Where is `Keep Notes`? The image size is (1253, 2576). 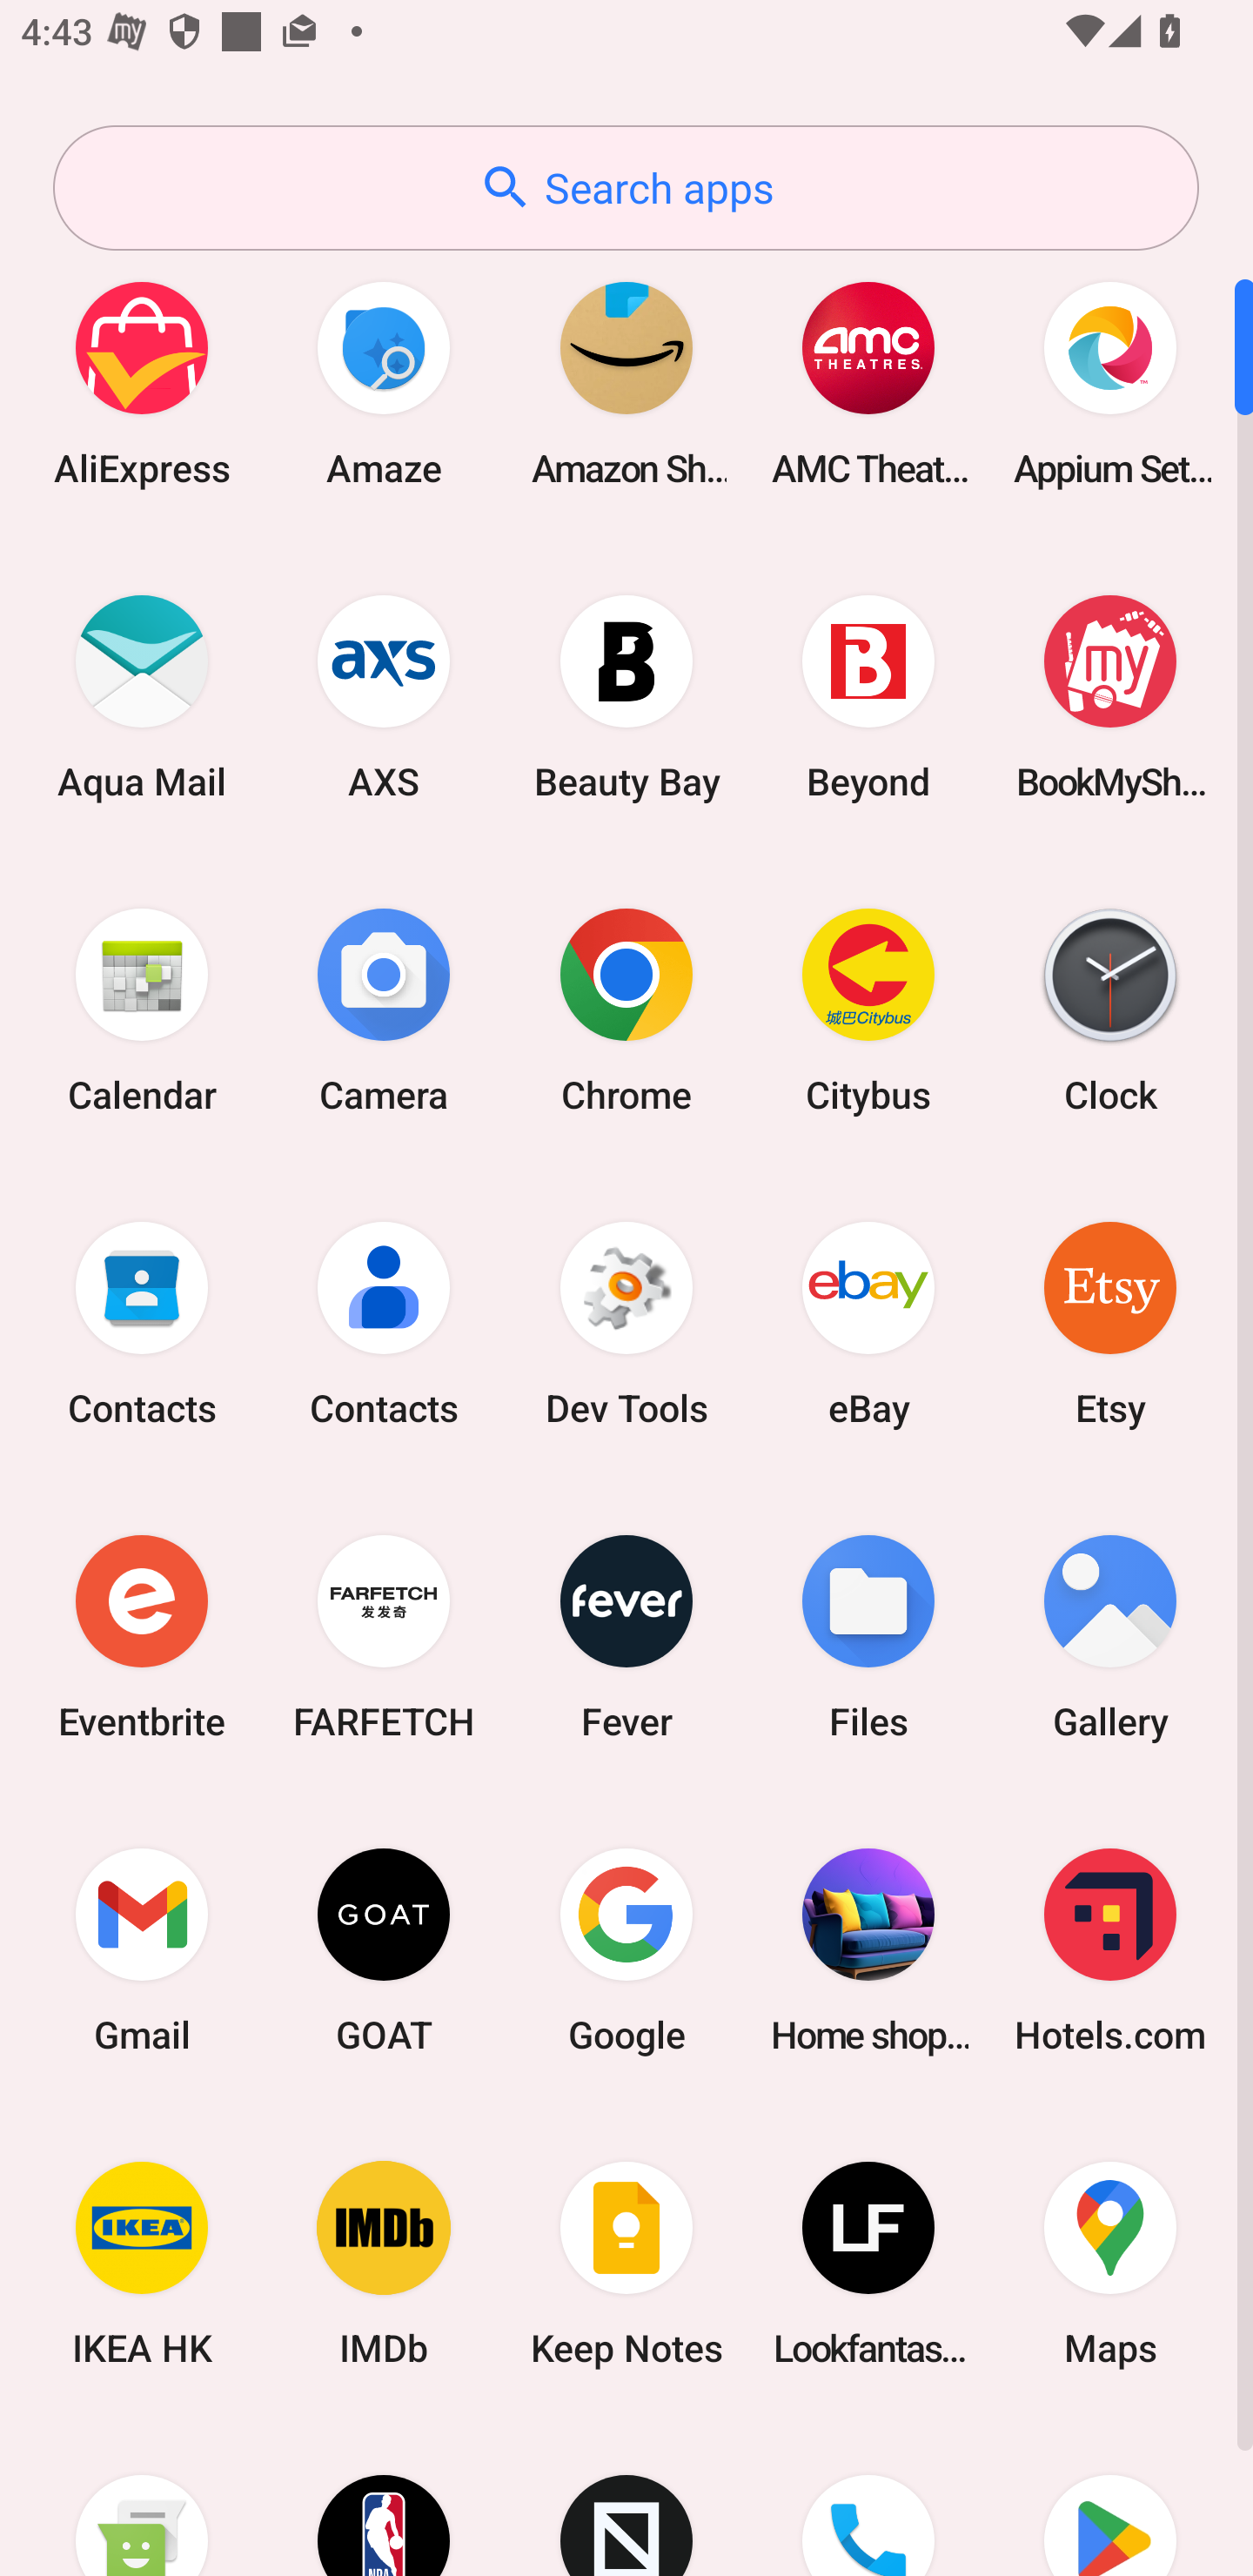 Keep Notes is located at coordinates (626, 2264).